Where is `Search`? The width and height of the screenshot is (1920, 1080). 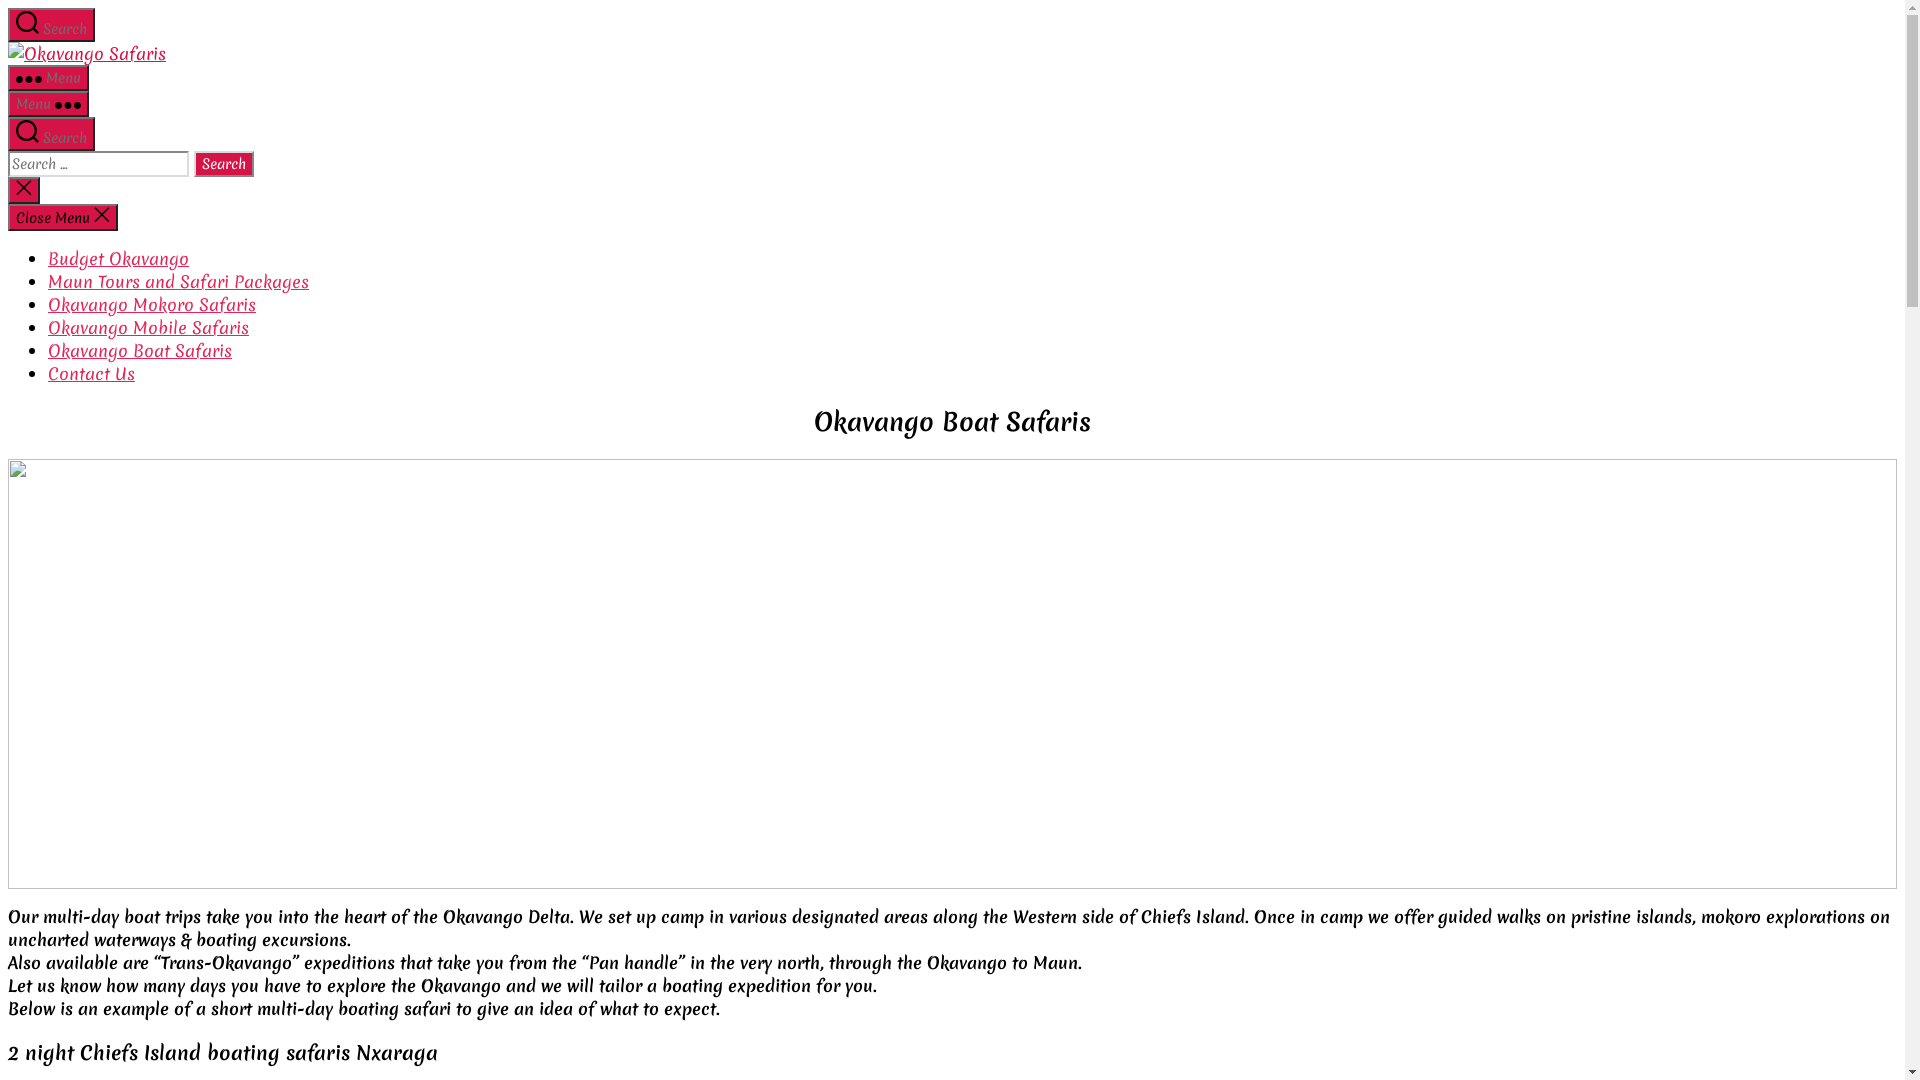
Search is located at coordinates (52, 134).